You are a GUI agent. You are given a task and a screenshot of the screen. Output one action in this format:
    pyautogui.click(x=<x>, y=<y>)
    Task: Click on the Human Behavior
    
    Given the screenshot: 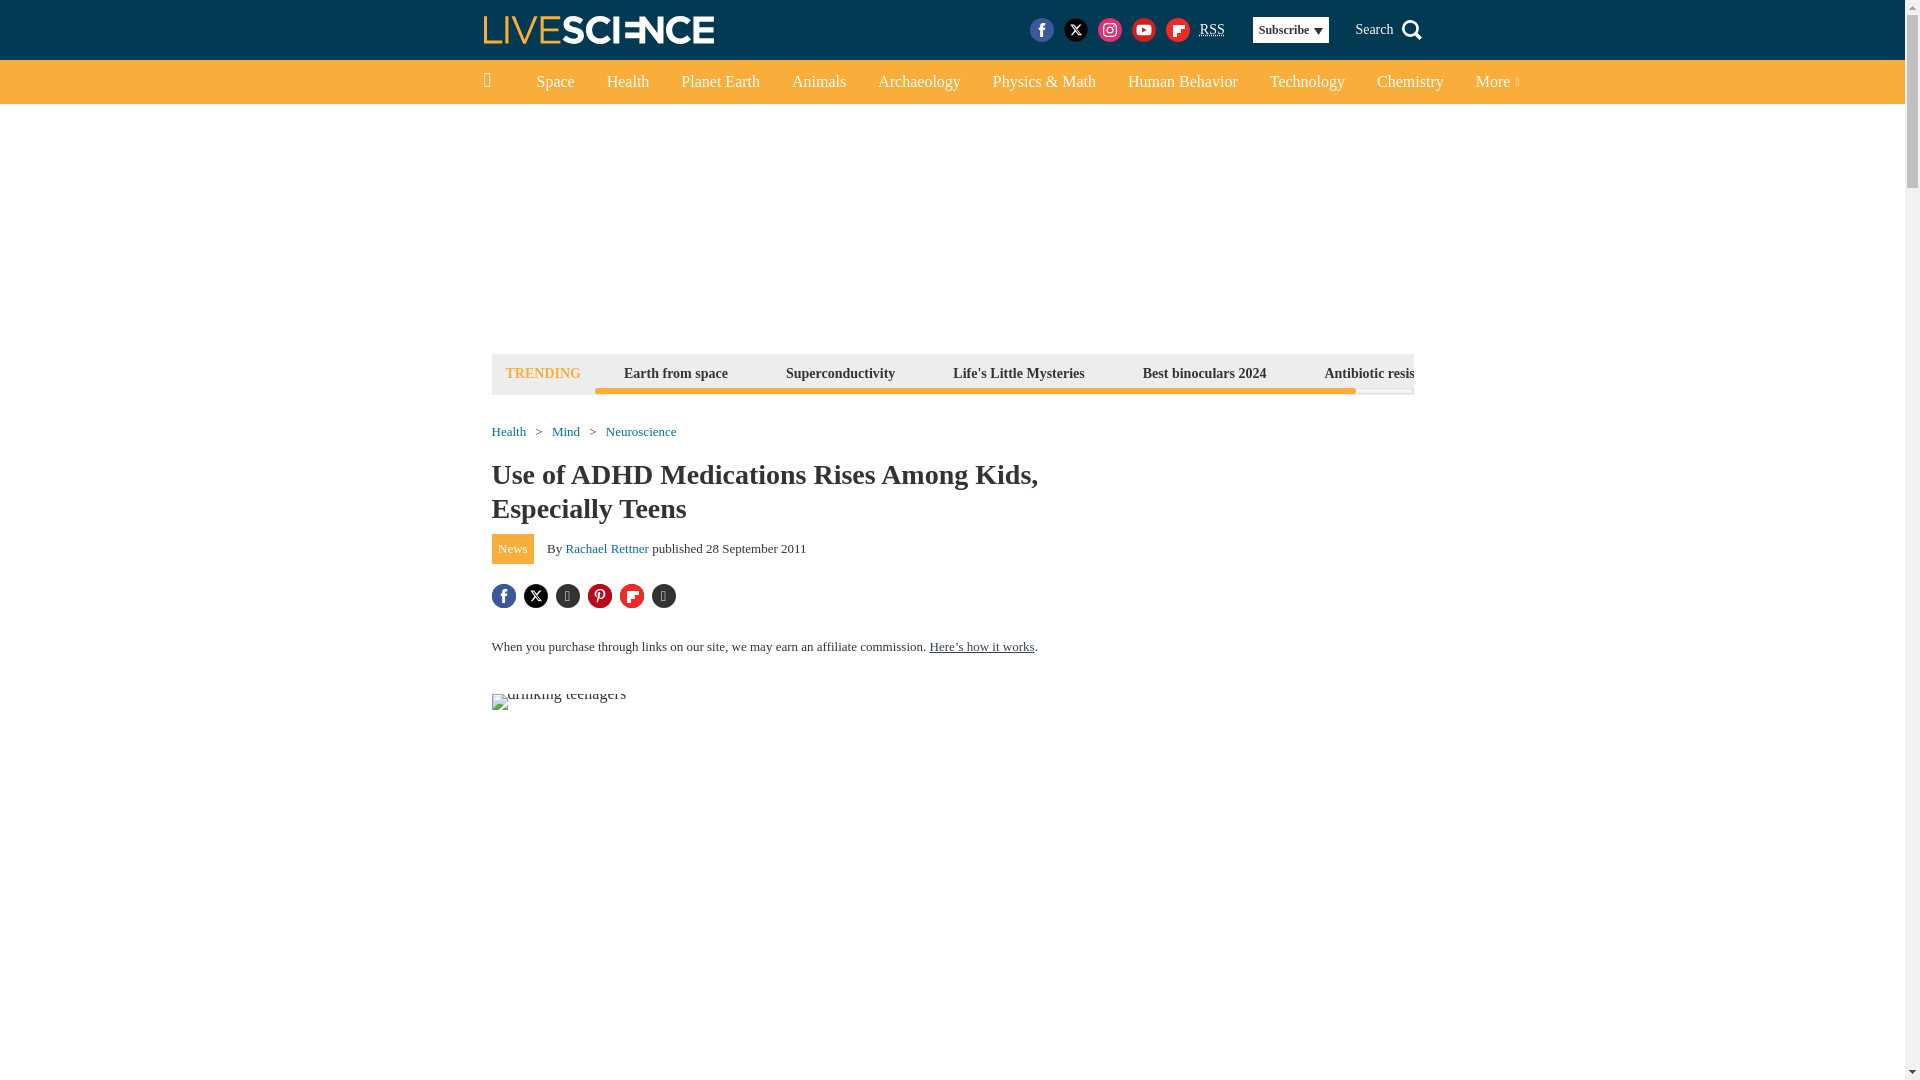 What is the action you would take?
    pyautogui.click(x=1182, y=82)
    